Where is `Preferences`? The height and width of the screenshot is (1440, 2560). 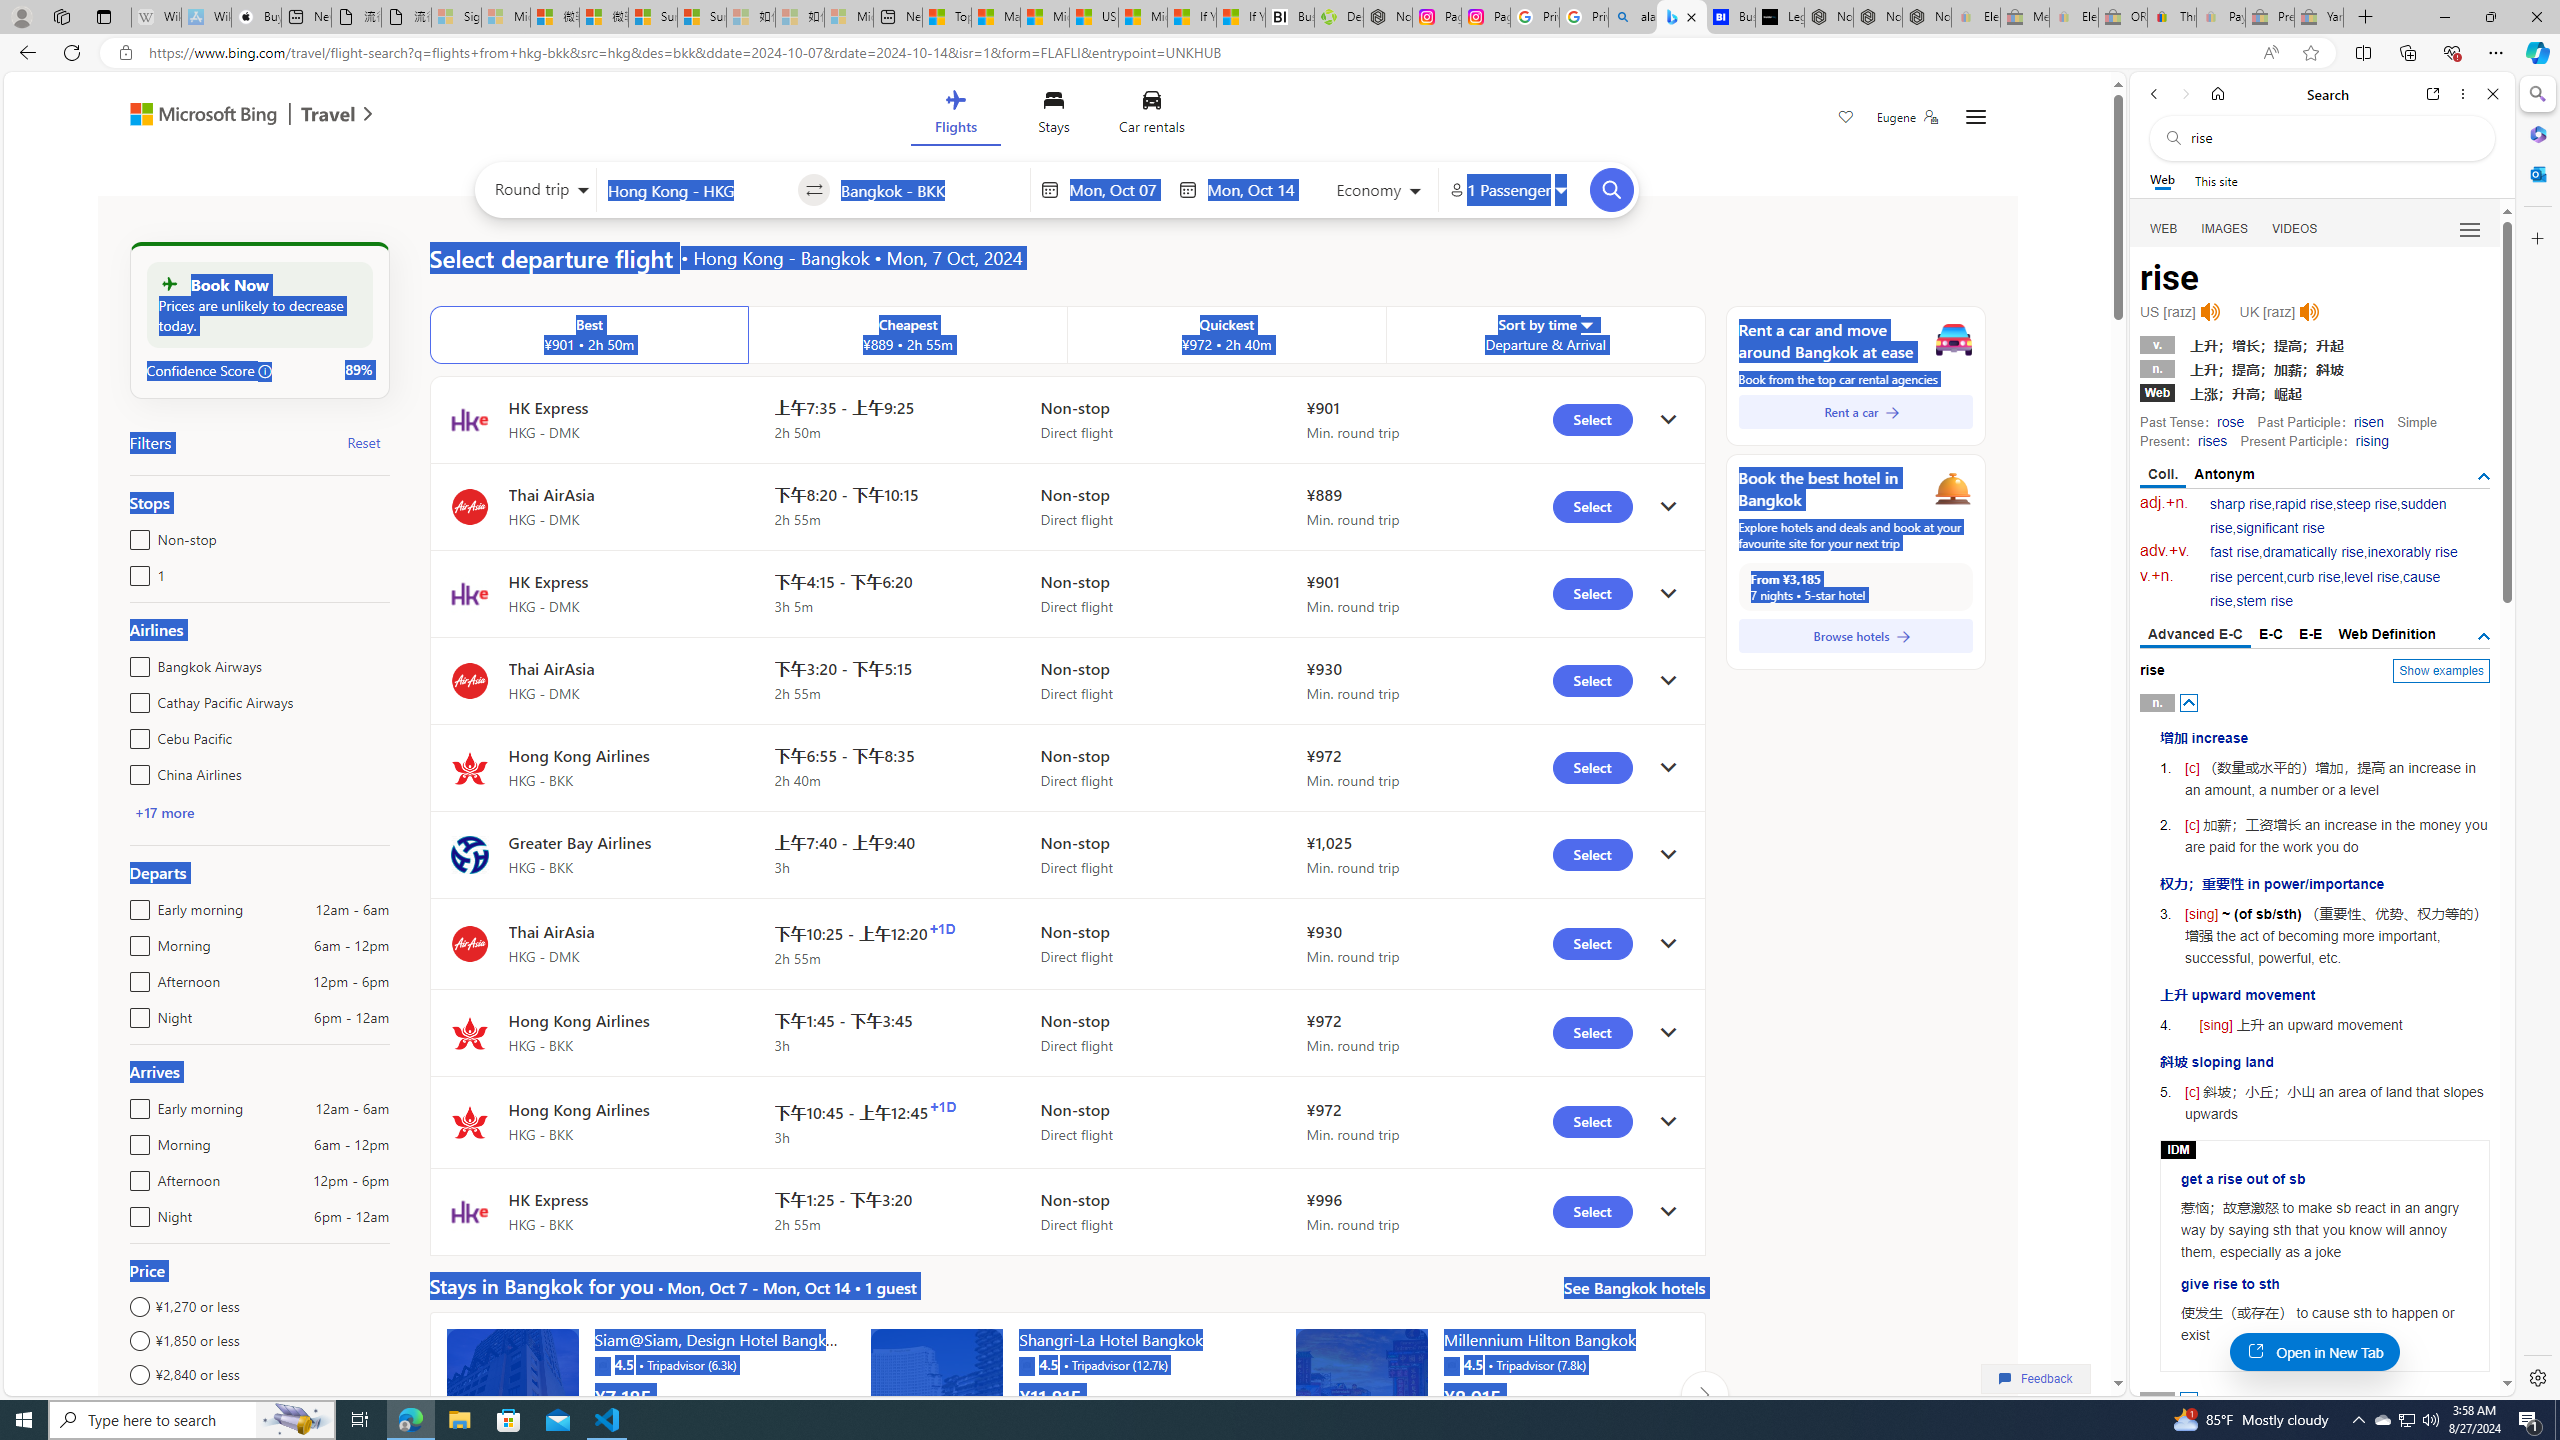 Preferences is located at coordinates (2468, 228).